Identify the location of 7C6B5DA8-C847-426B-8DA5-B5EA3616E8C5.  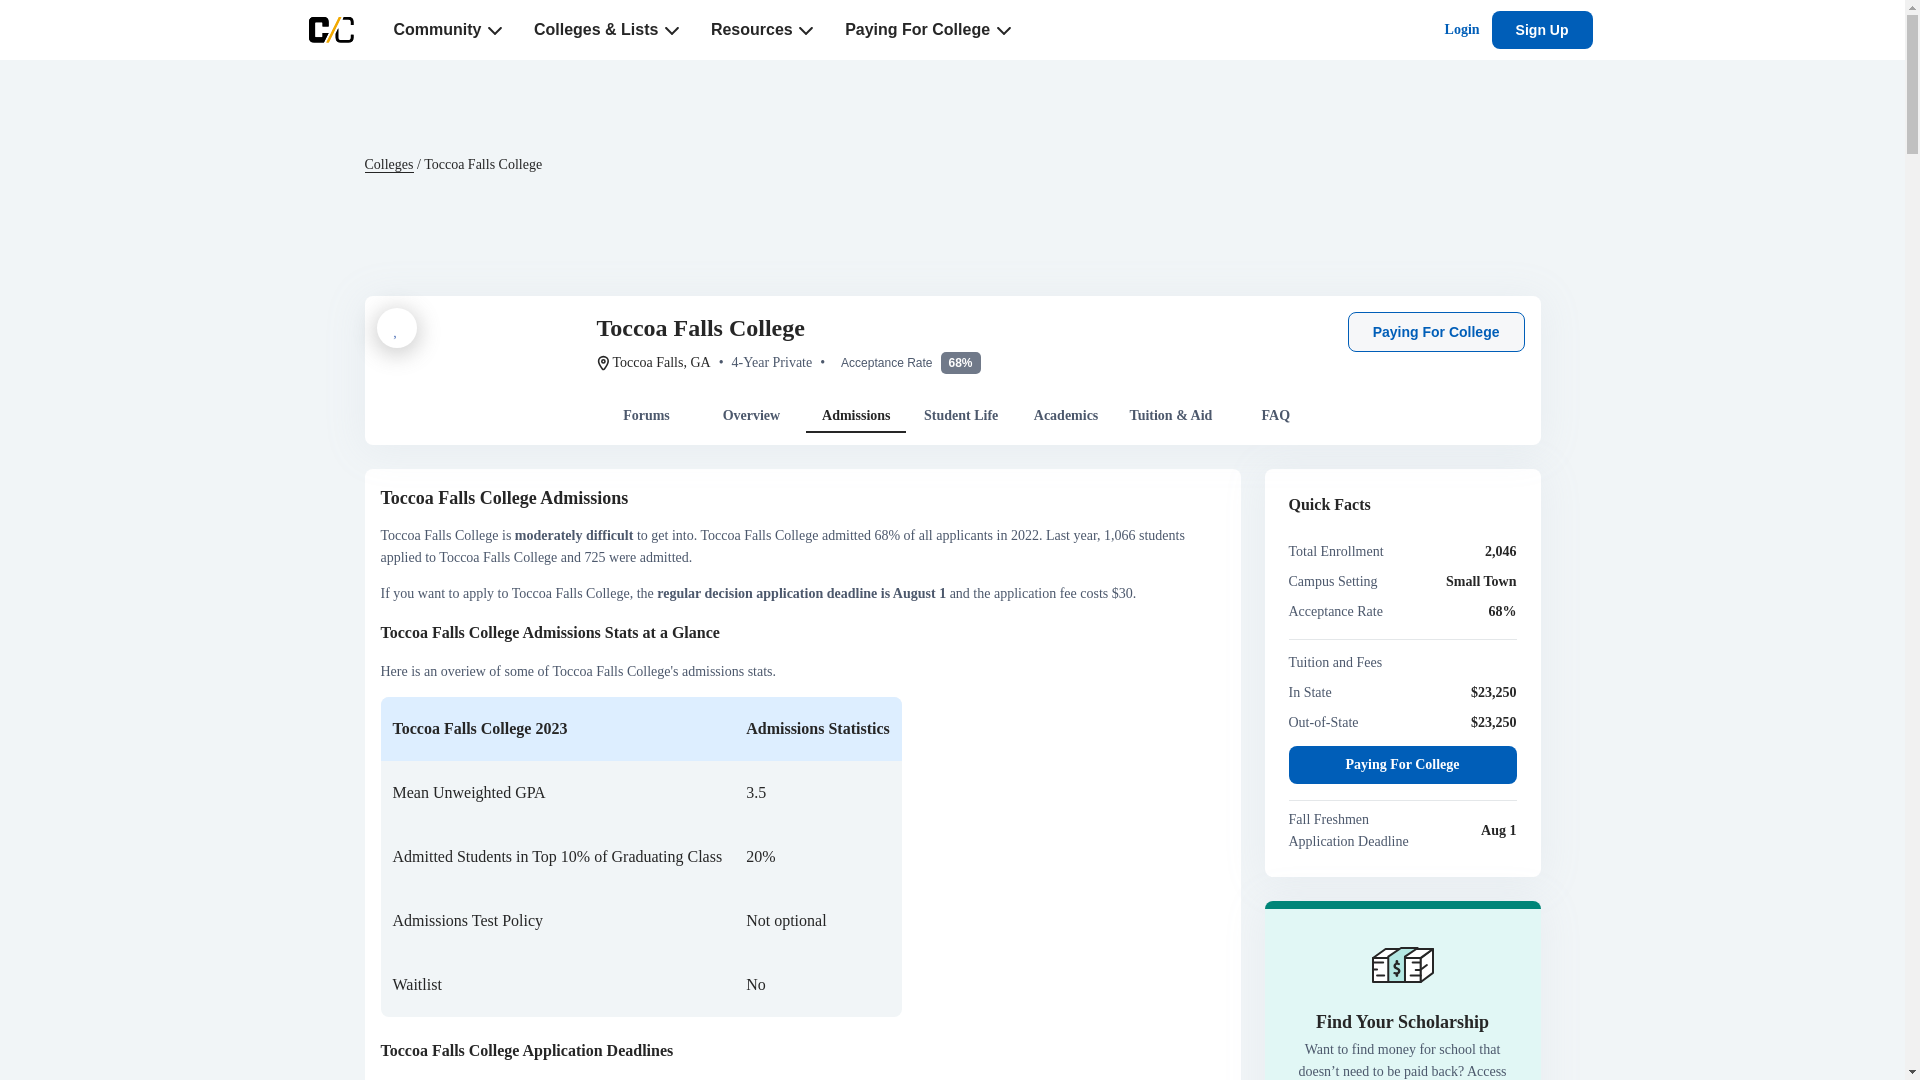
(805, 30).